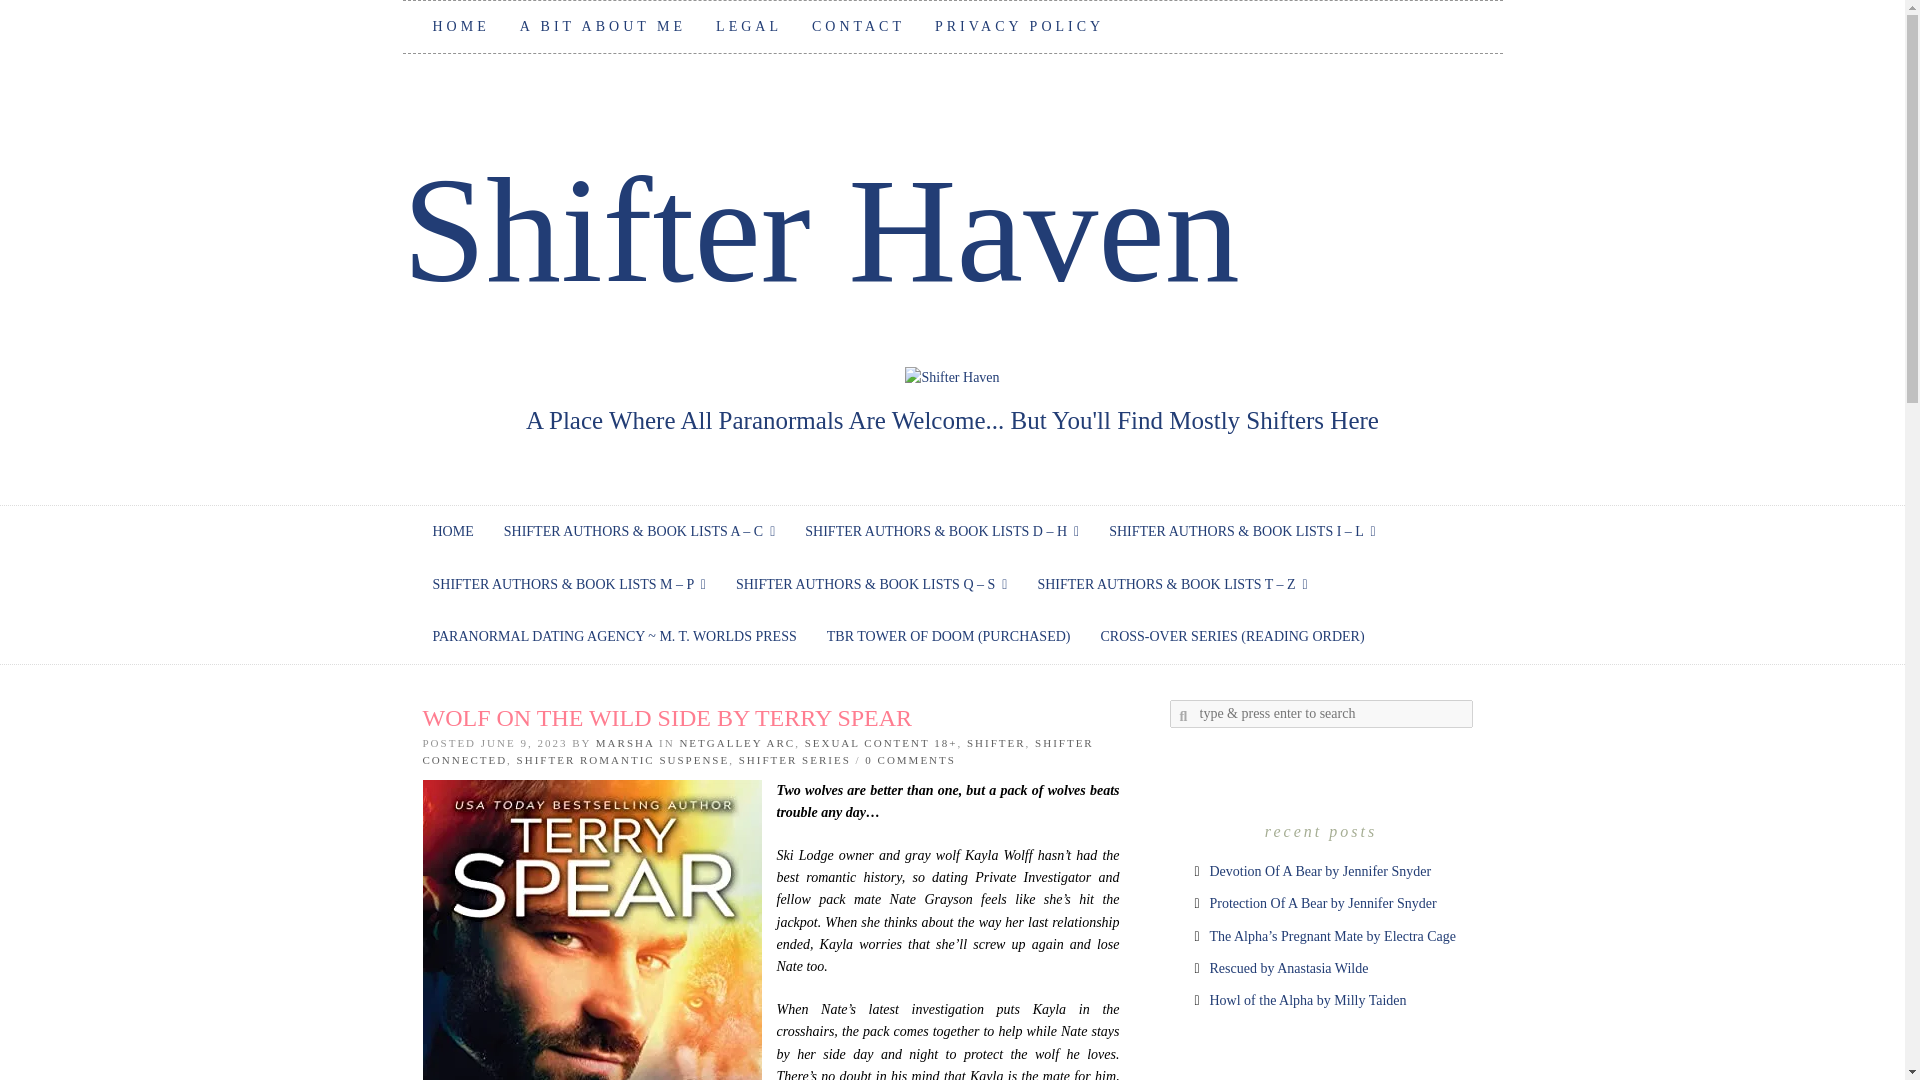  What do you see at coordinates (858, 26) in the screenshot?
I see `CONTACT` at bounding box center [858, 26].